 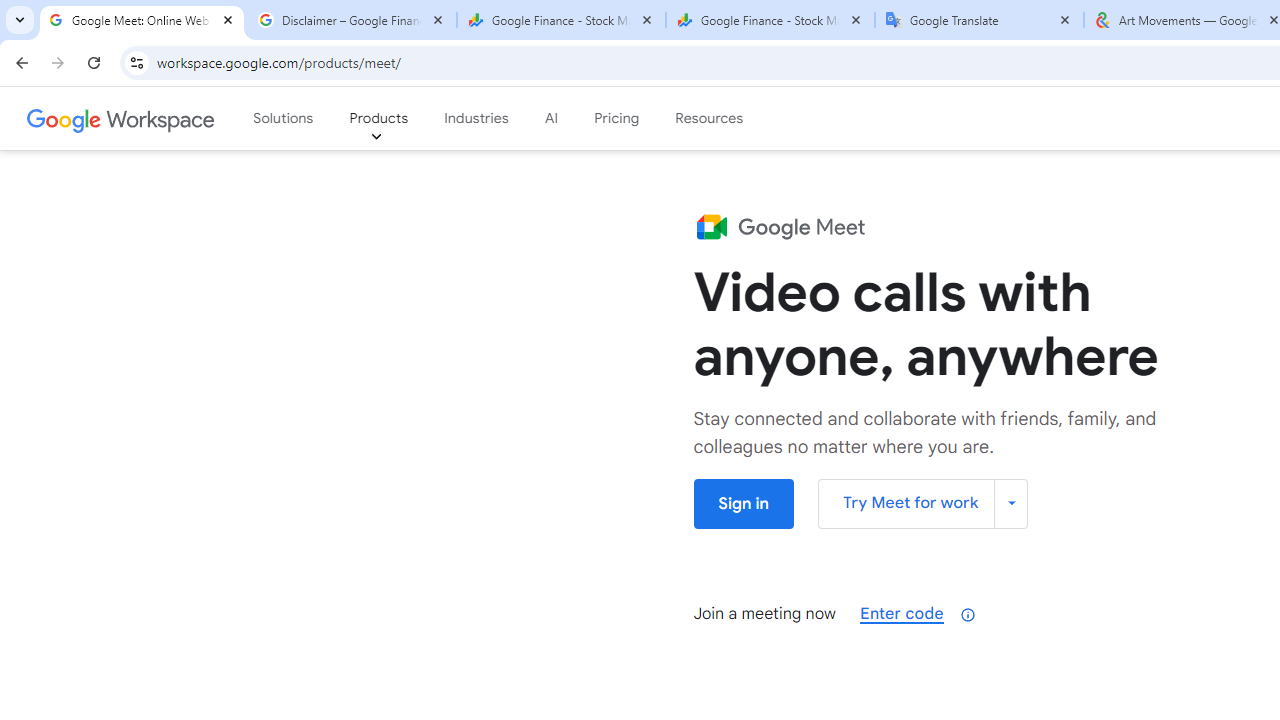 What do you see at coordinates (902, 613) in the screenshot?
I see `Enter code` at bounding box center [902, 613].